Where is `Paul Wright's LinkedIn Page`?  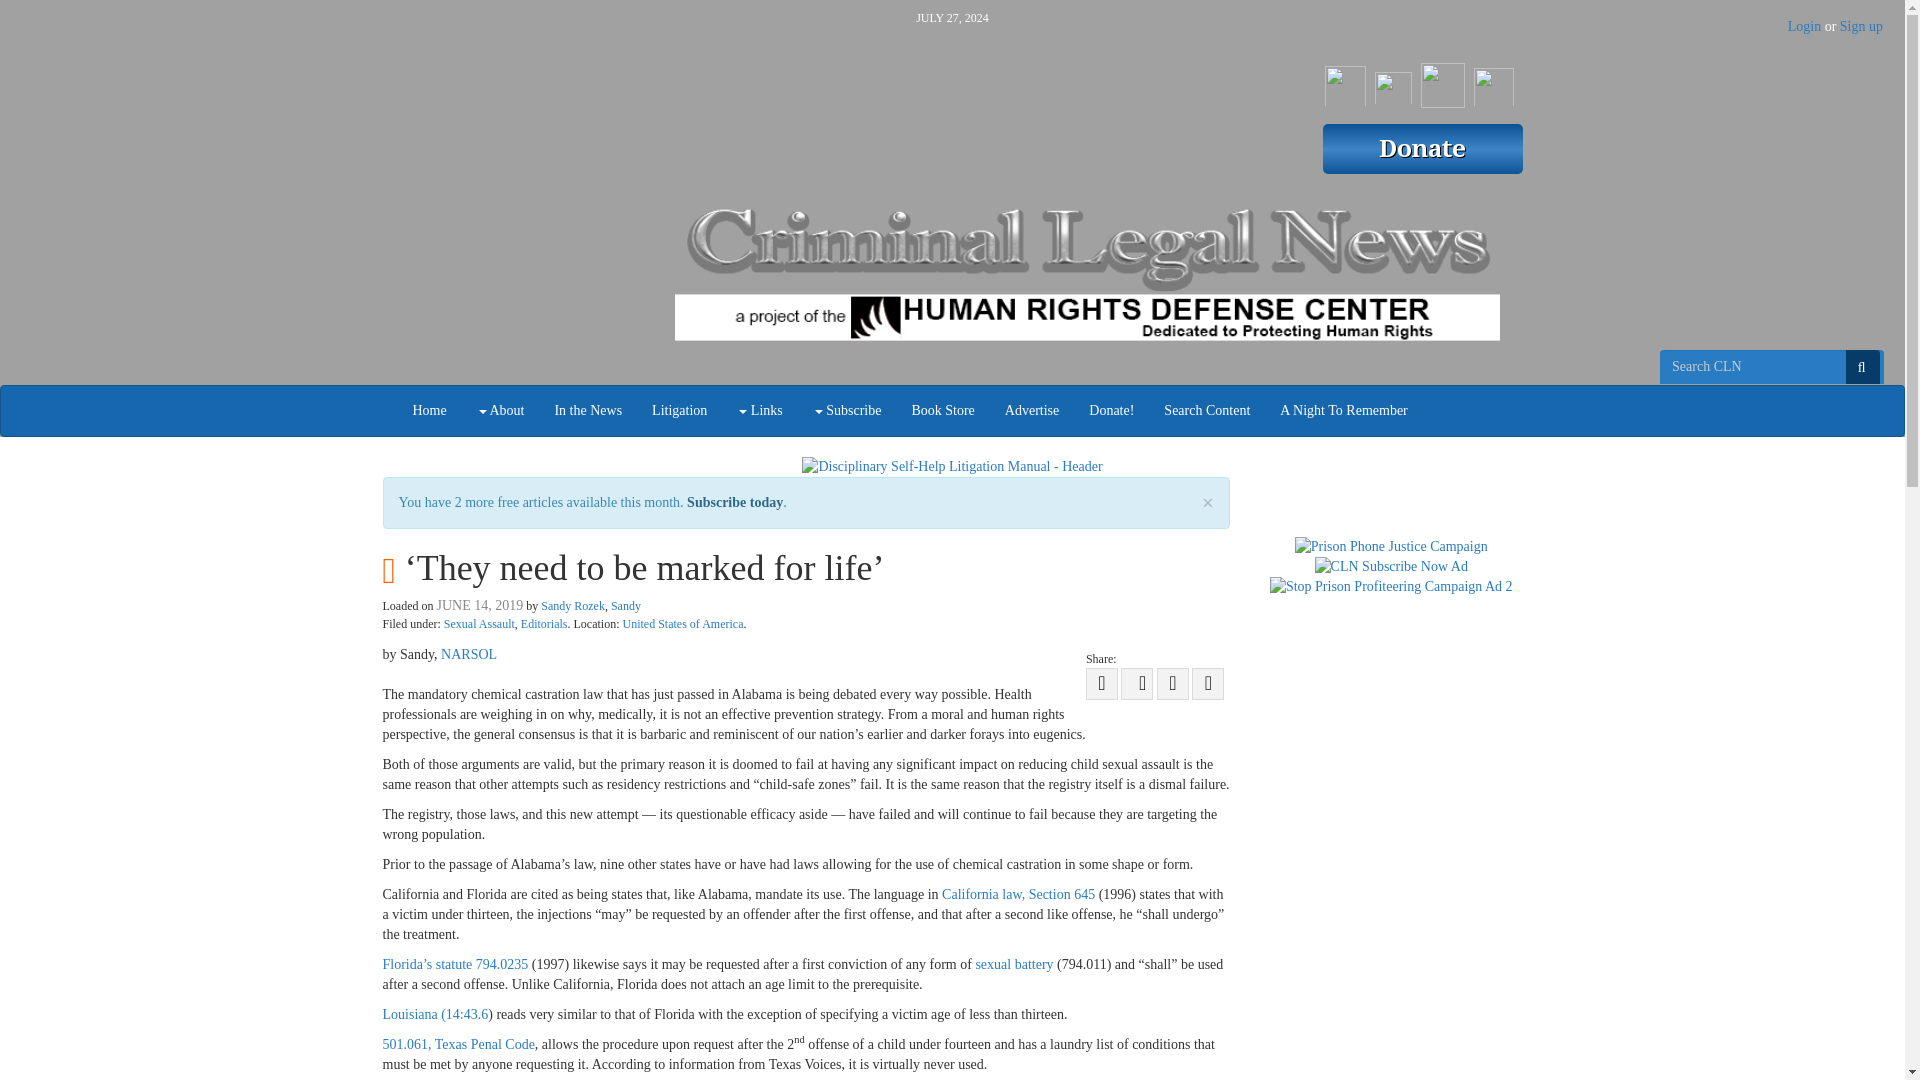
Paul Wright's LinkedIn Page is located at coordinates (1494, 80).